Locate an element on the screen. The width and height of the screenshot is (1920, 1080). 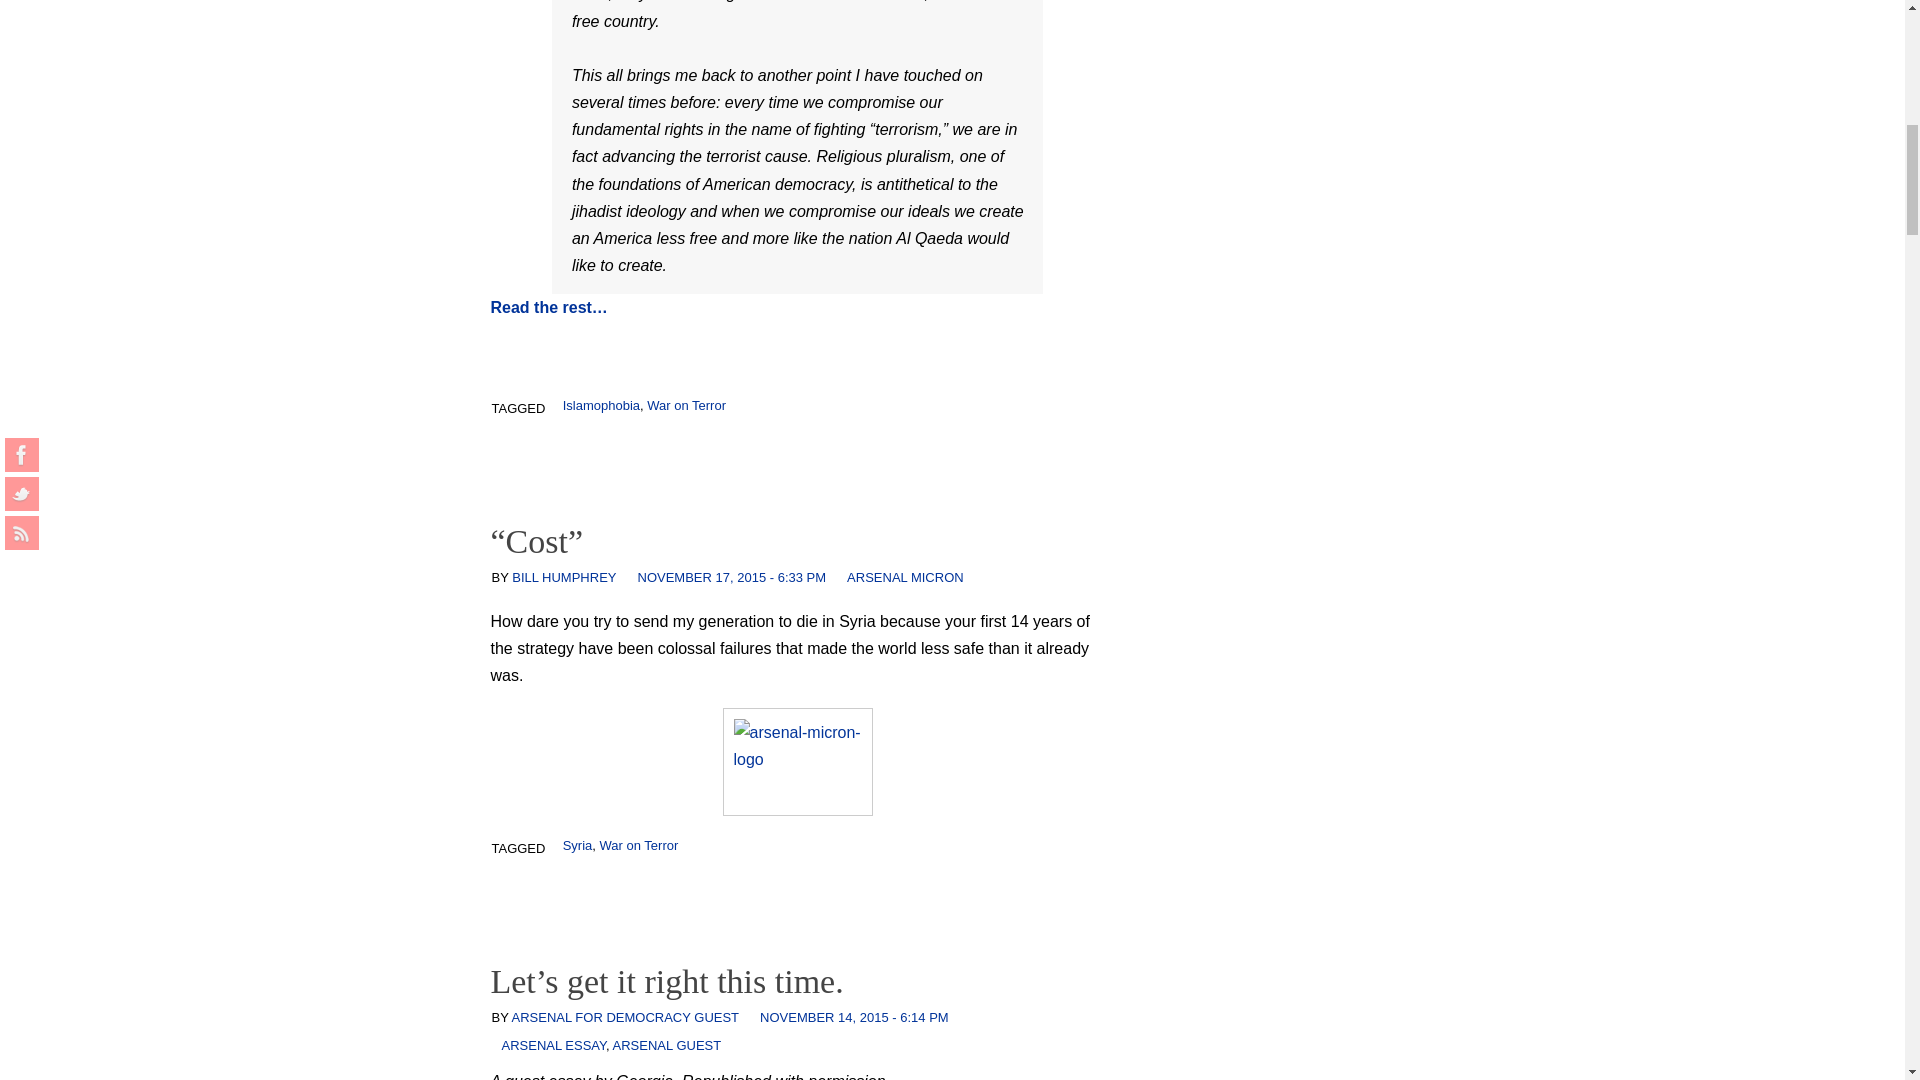
ARSENAL FOR DEMOCRACY GUEST is located at coordinates (626, 1016).